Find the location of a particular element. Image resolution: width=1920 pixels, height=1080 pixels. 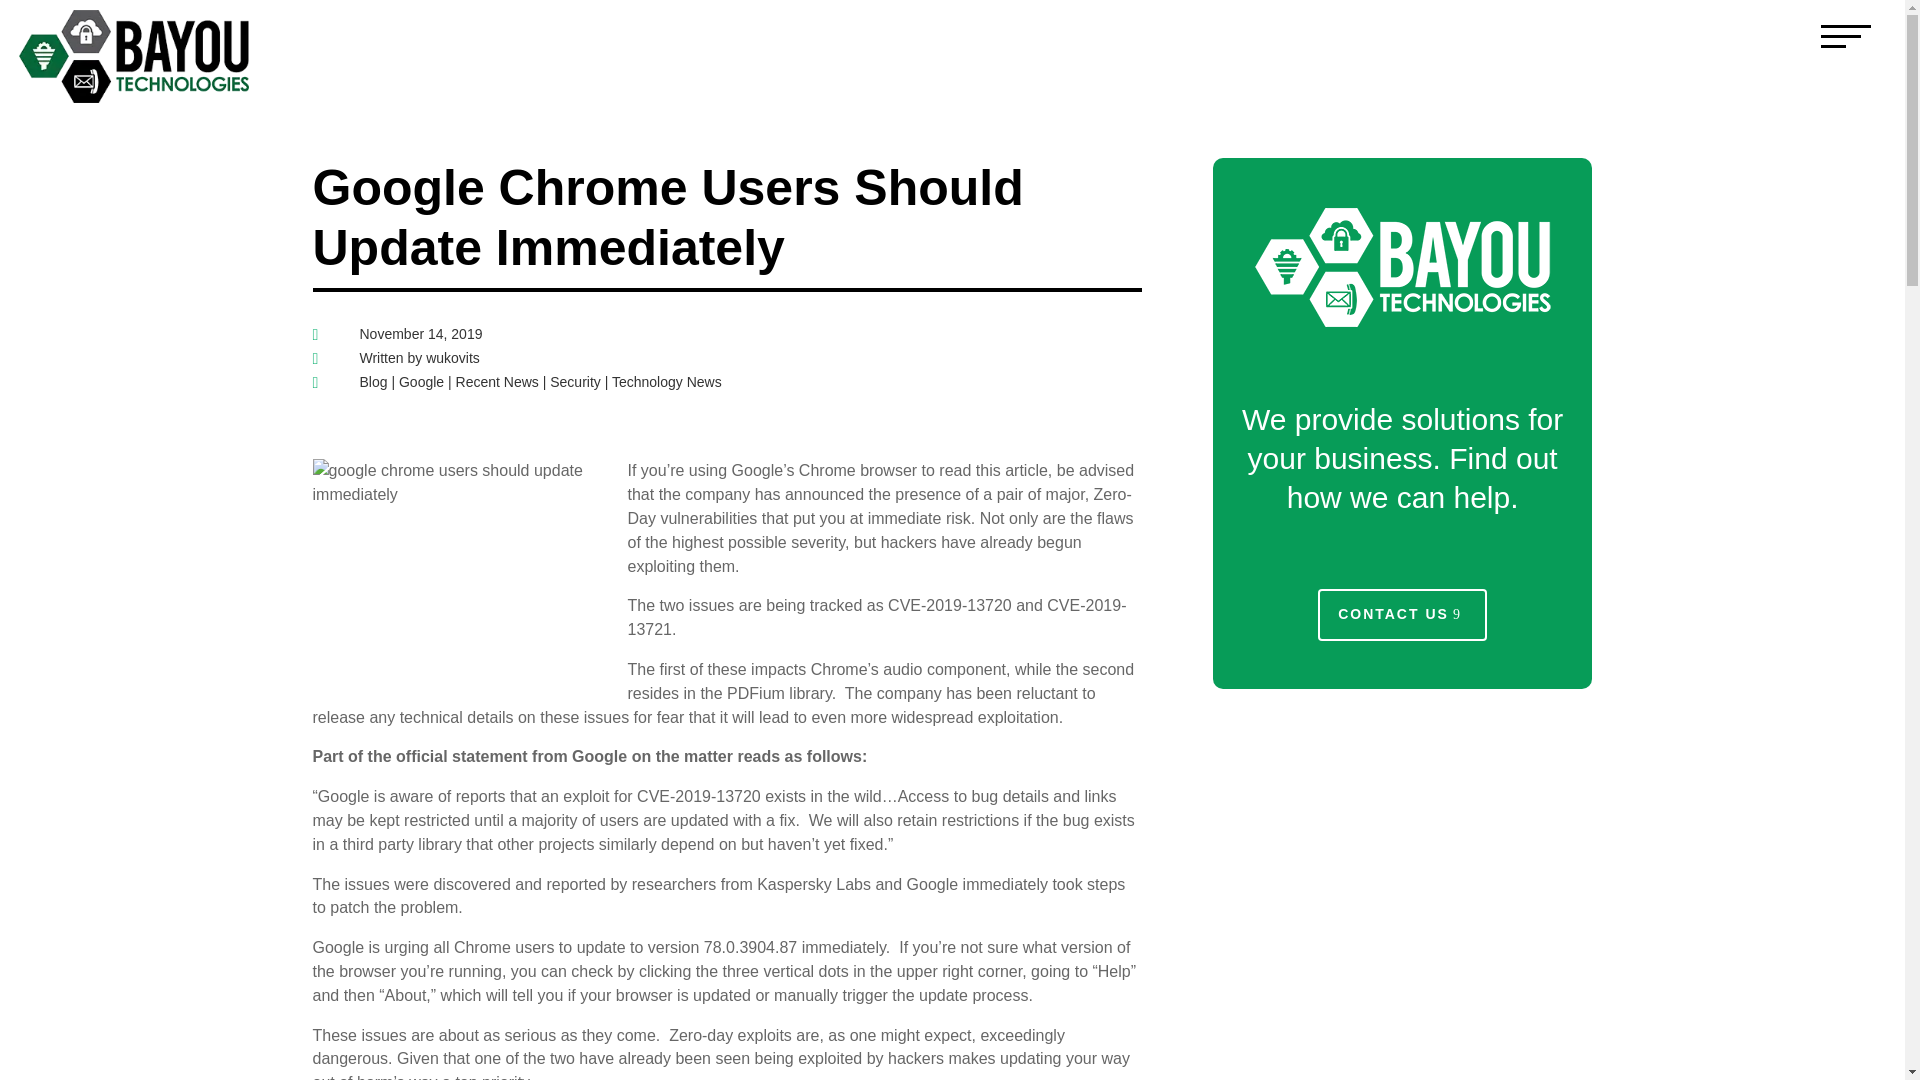

Google is located at coordinates (421, 381).